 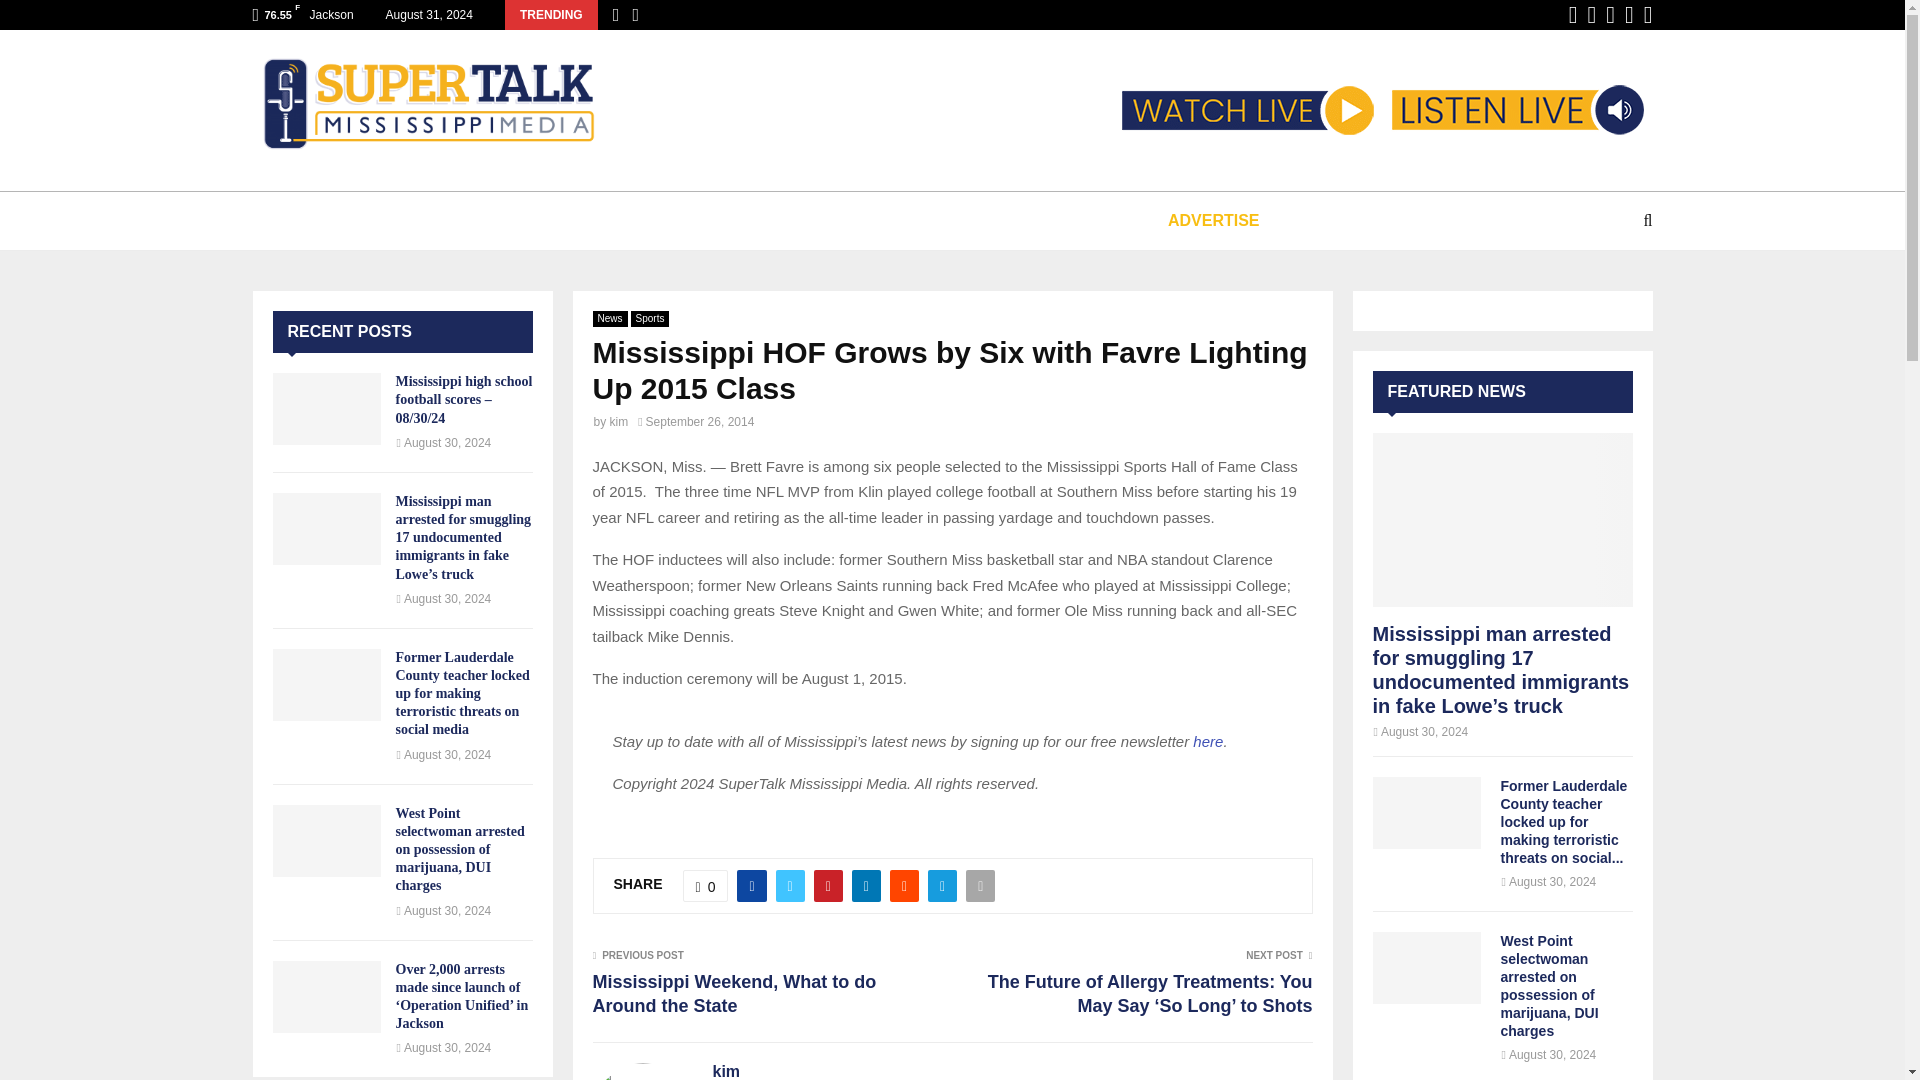 I want to click on STATIONS, so click(x=456, y=220).